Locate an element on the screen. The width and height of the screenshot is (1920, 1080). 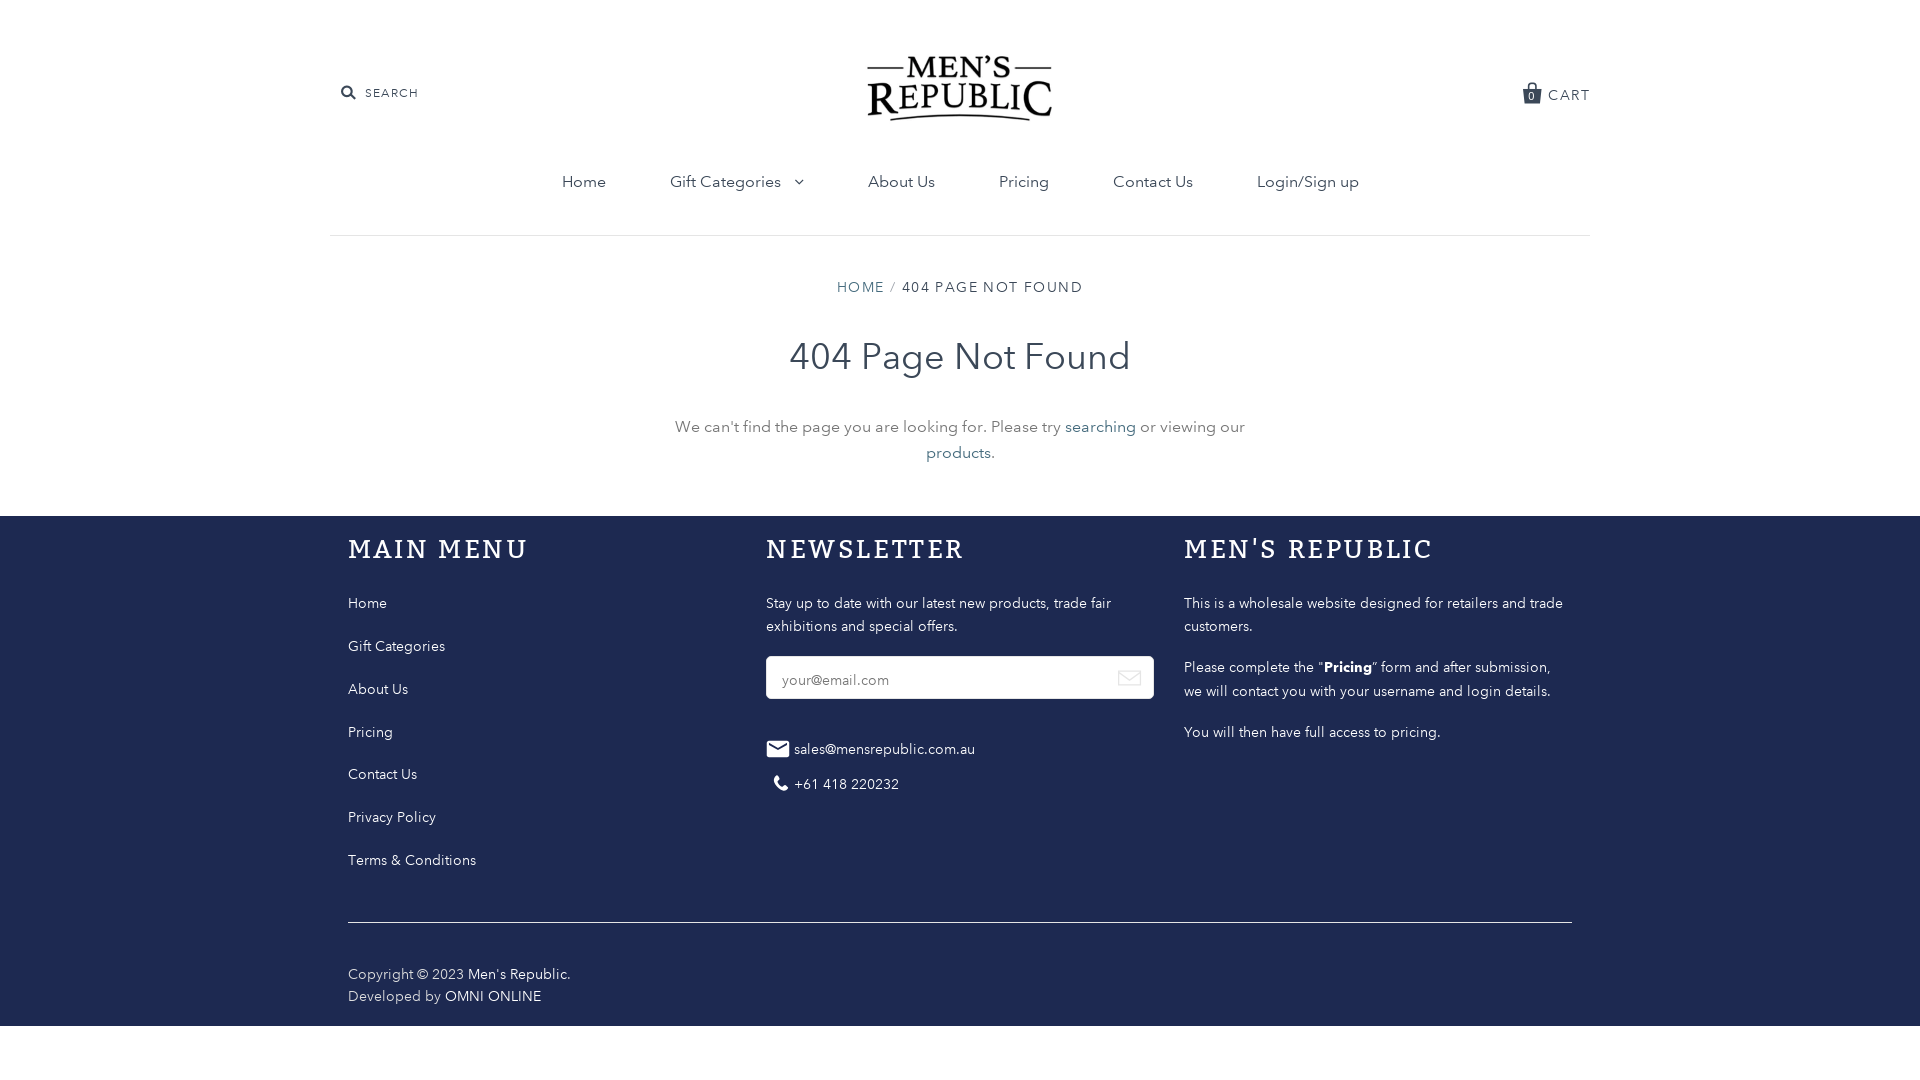
About Us is located at coordinates (901, 182).